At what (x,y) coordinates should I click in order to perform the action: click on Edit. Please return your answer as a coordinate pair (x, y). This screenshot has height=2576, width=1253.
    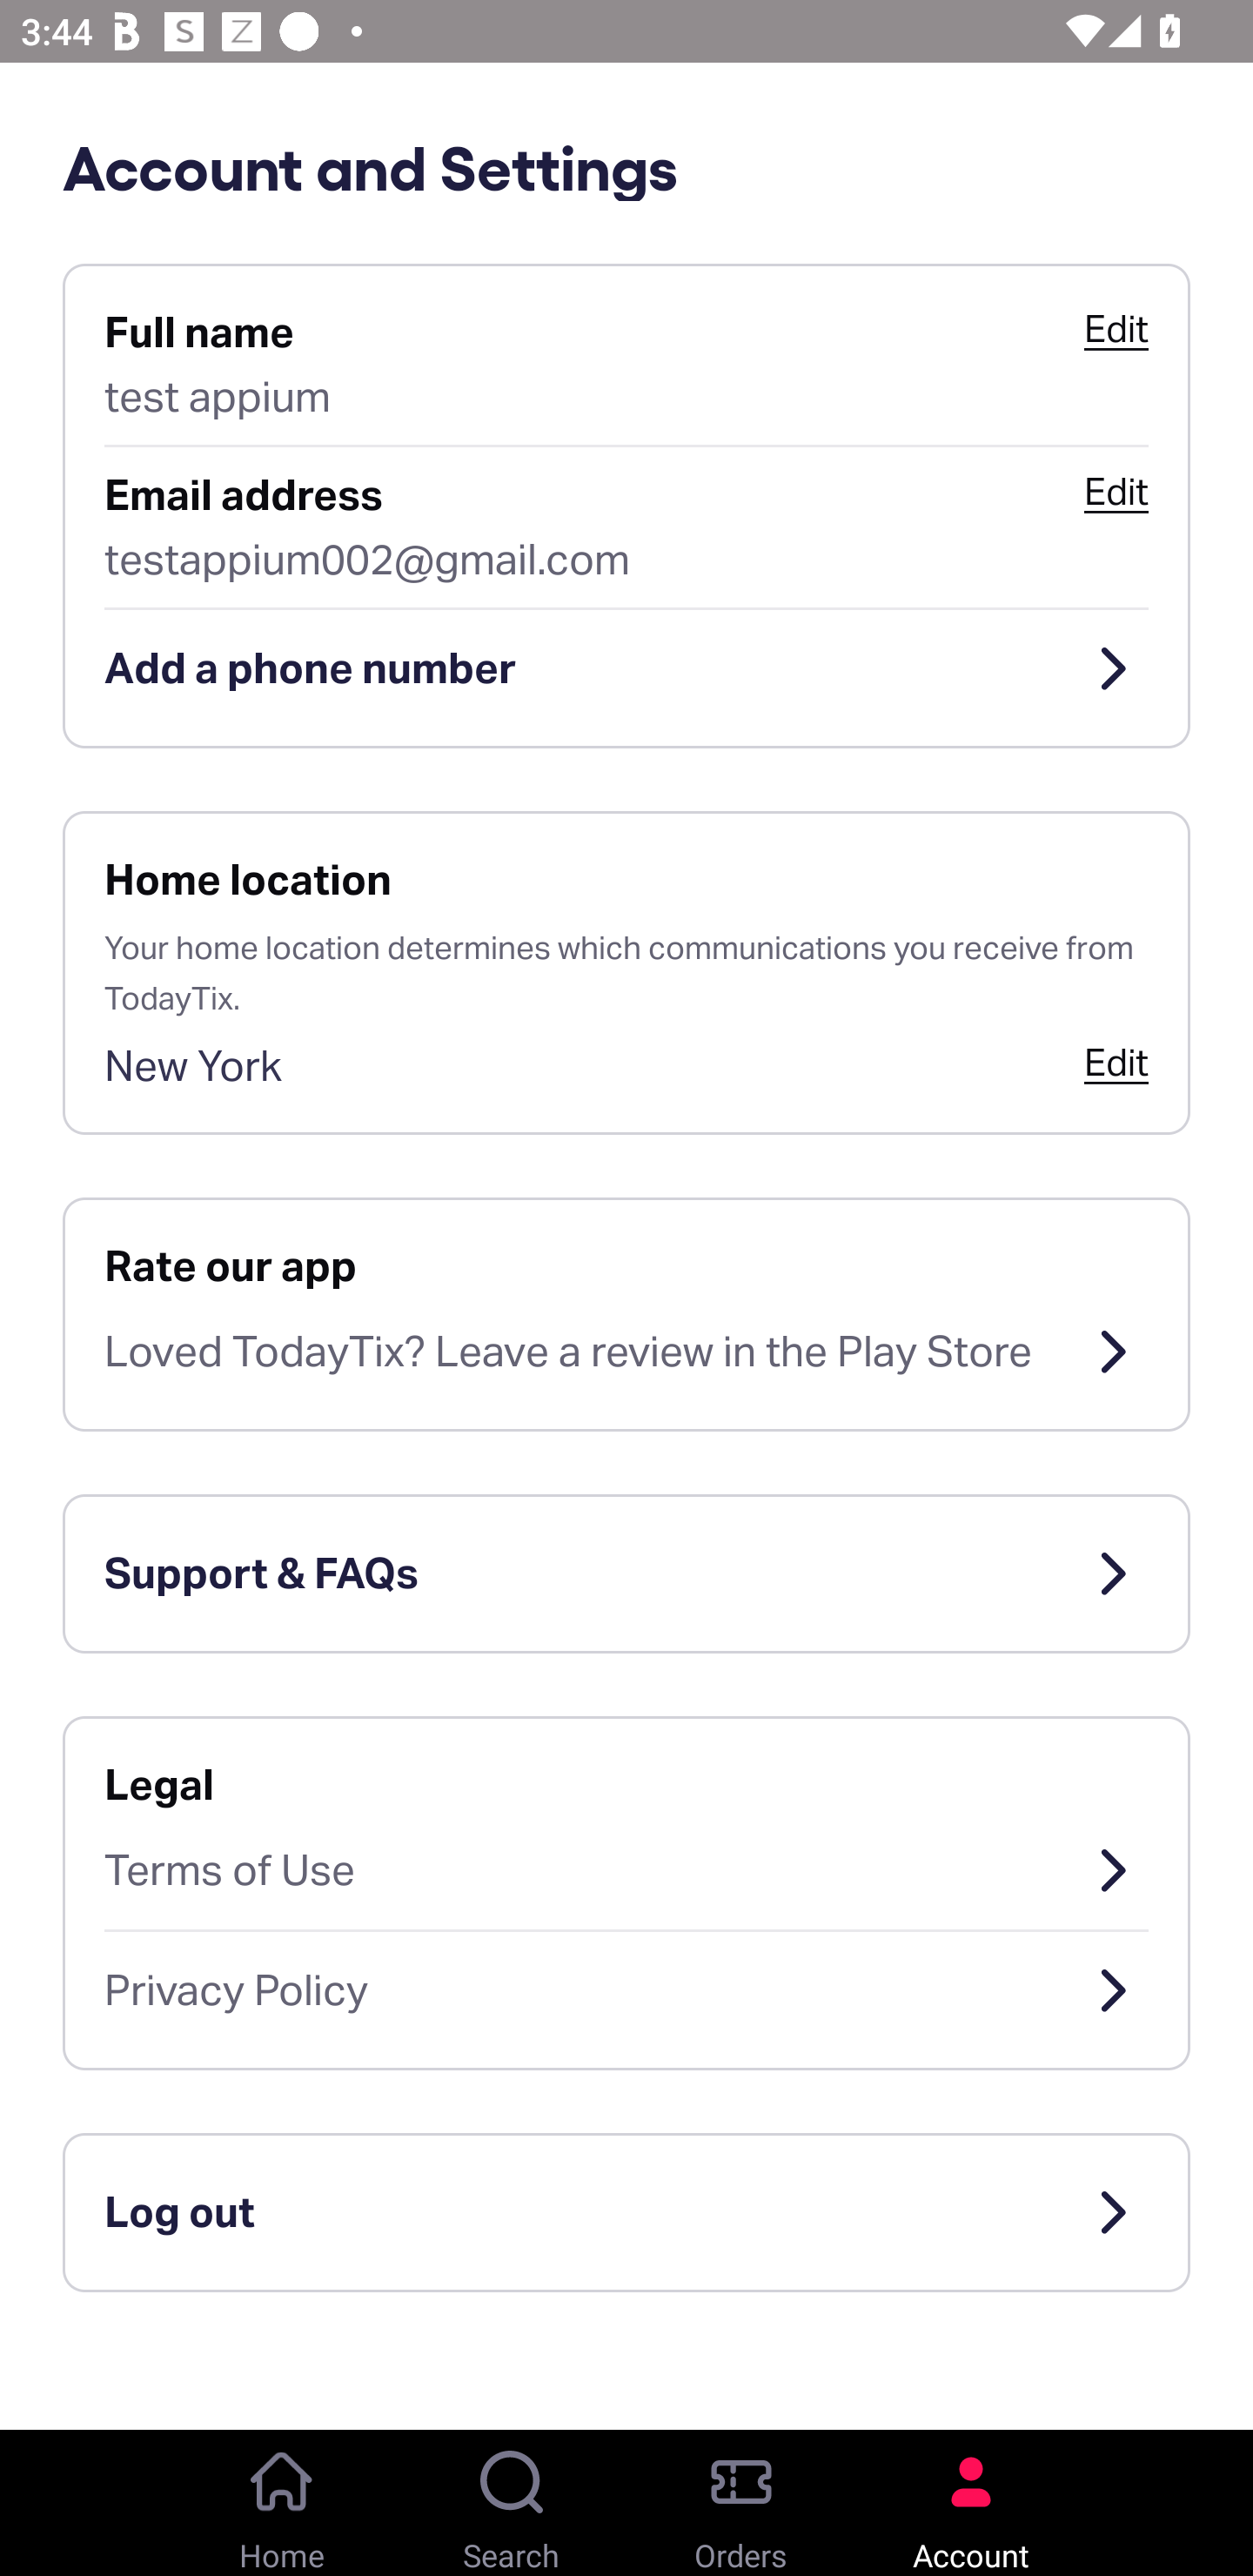
    Looking at the image, I should click on (1116, 329).